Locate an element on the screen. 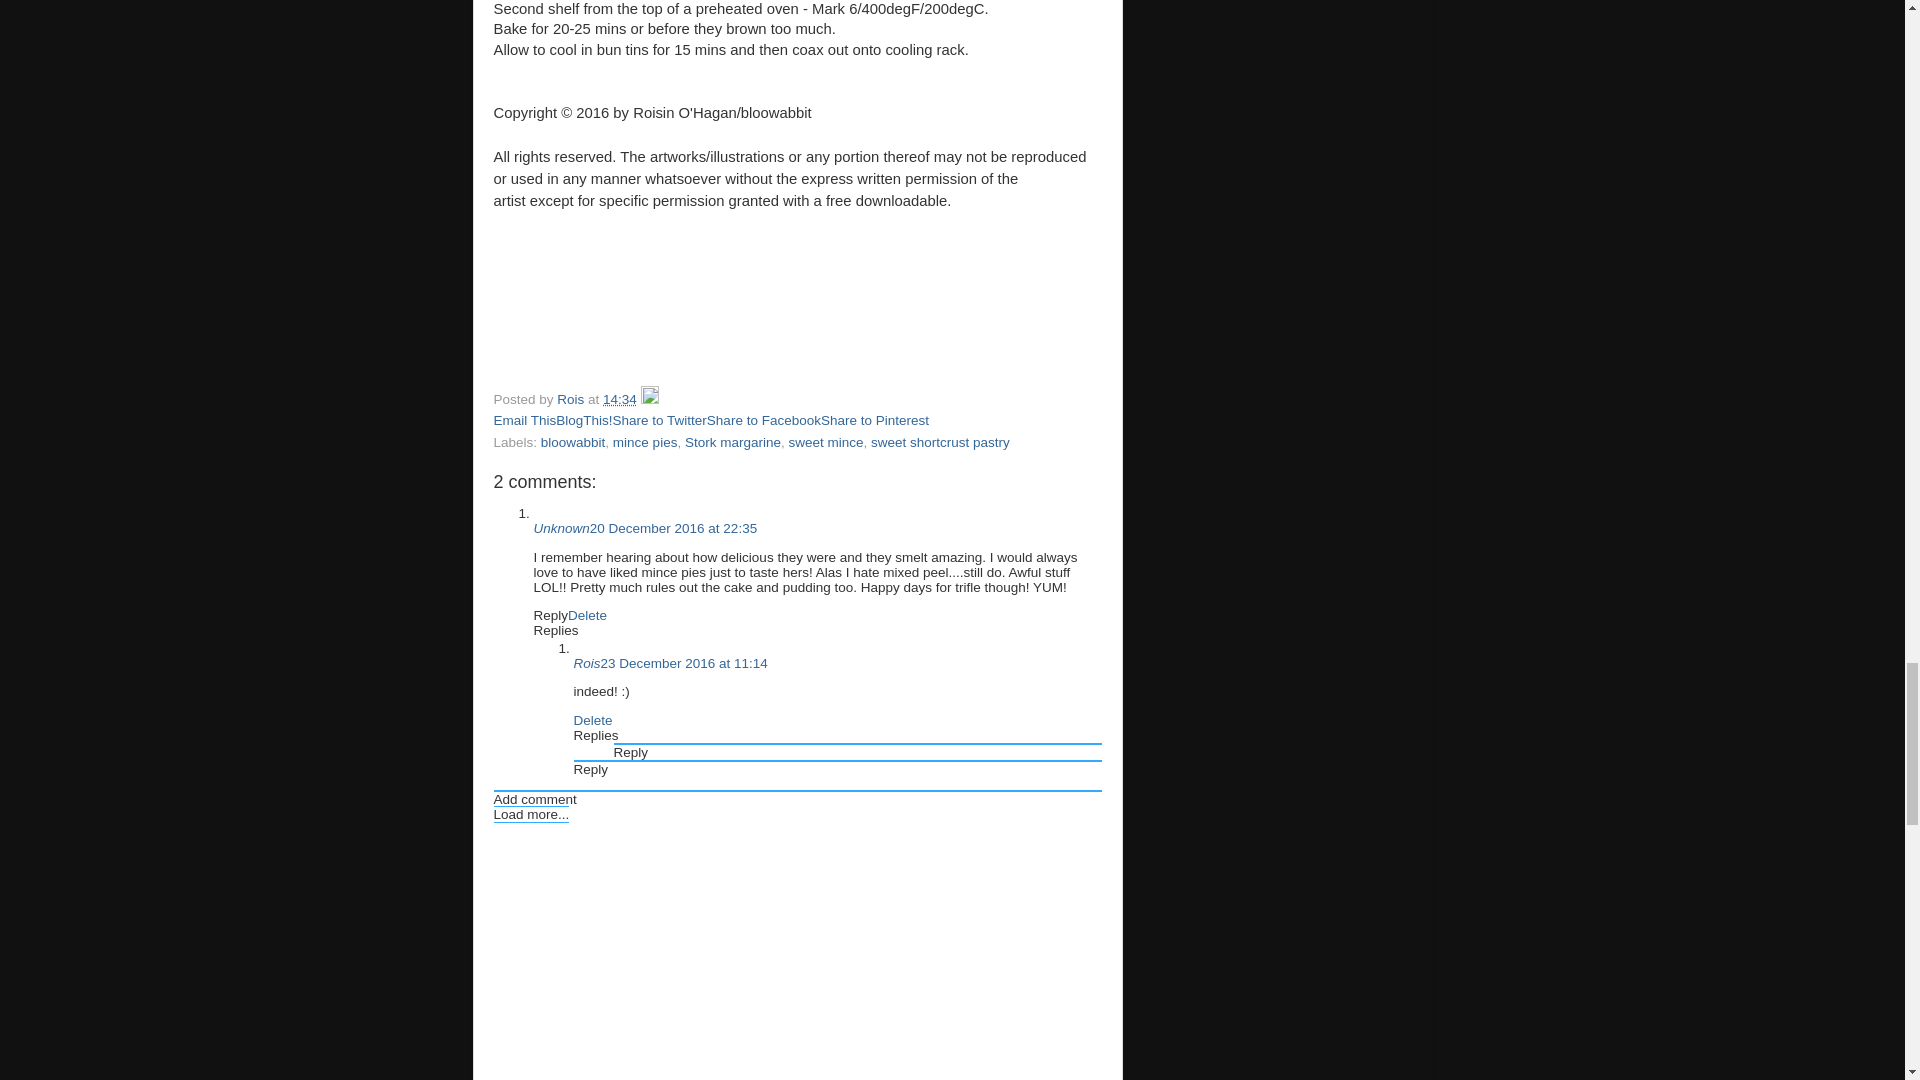 This screenshot has height=1080, width=1920. Replies is located at coordinates (596, 735).